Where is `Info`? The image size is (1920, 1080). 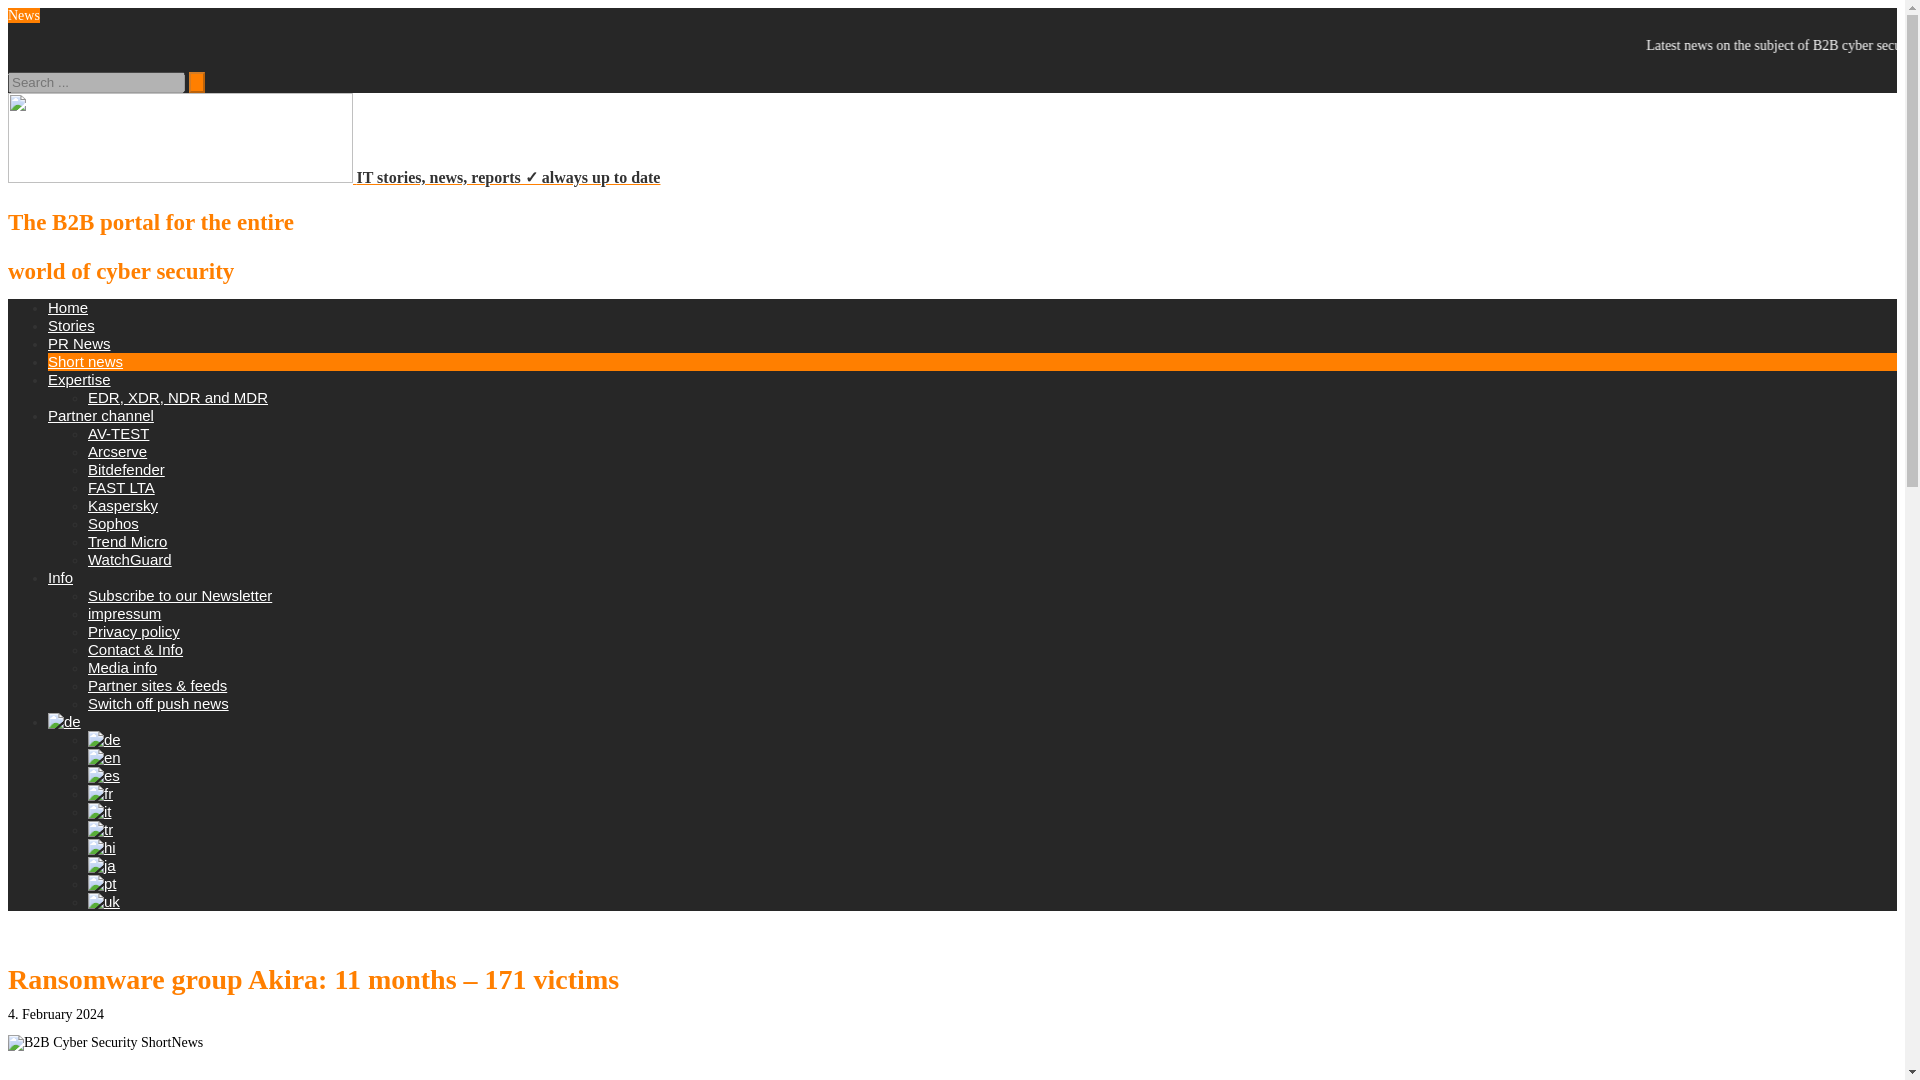
Info is located at coordinates (60, 578).